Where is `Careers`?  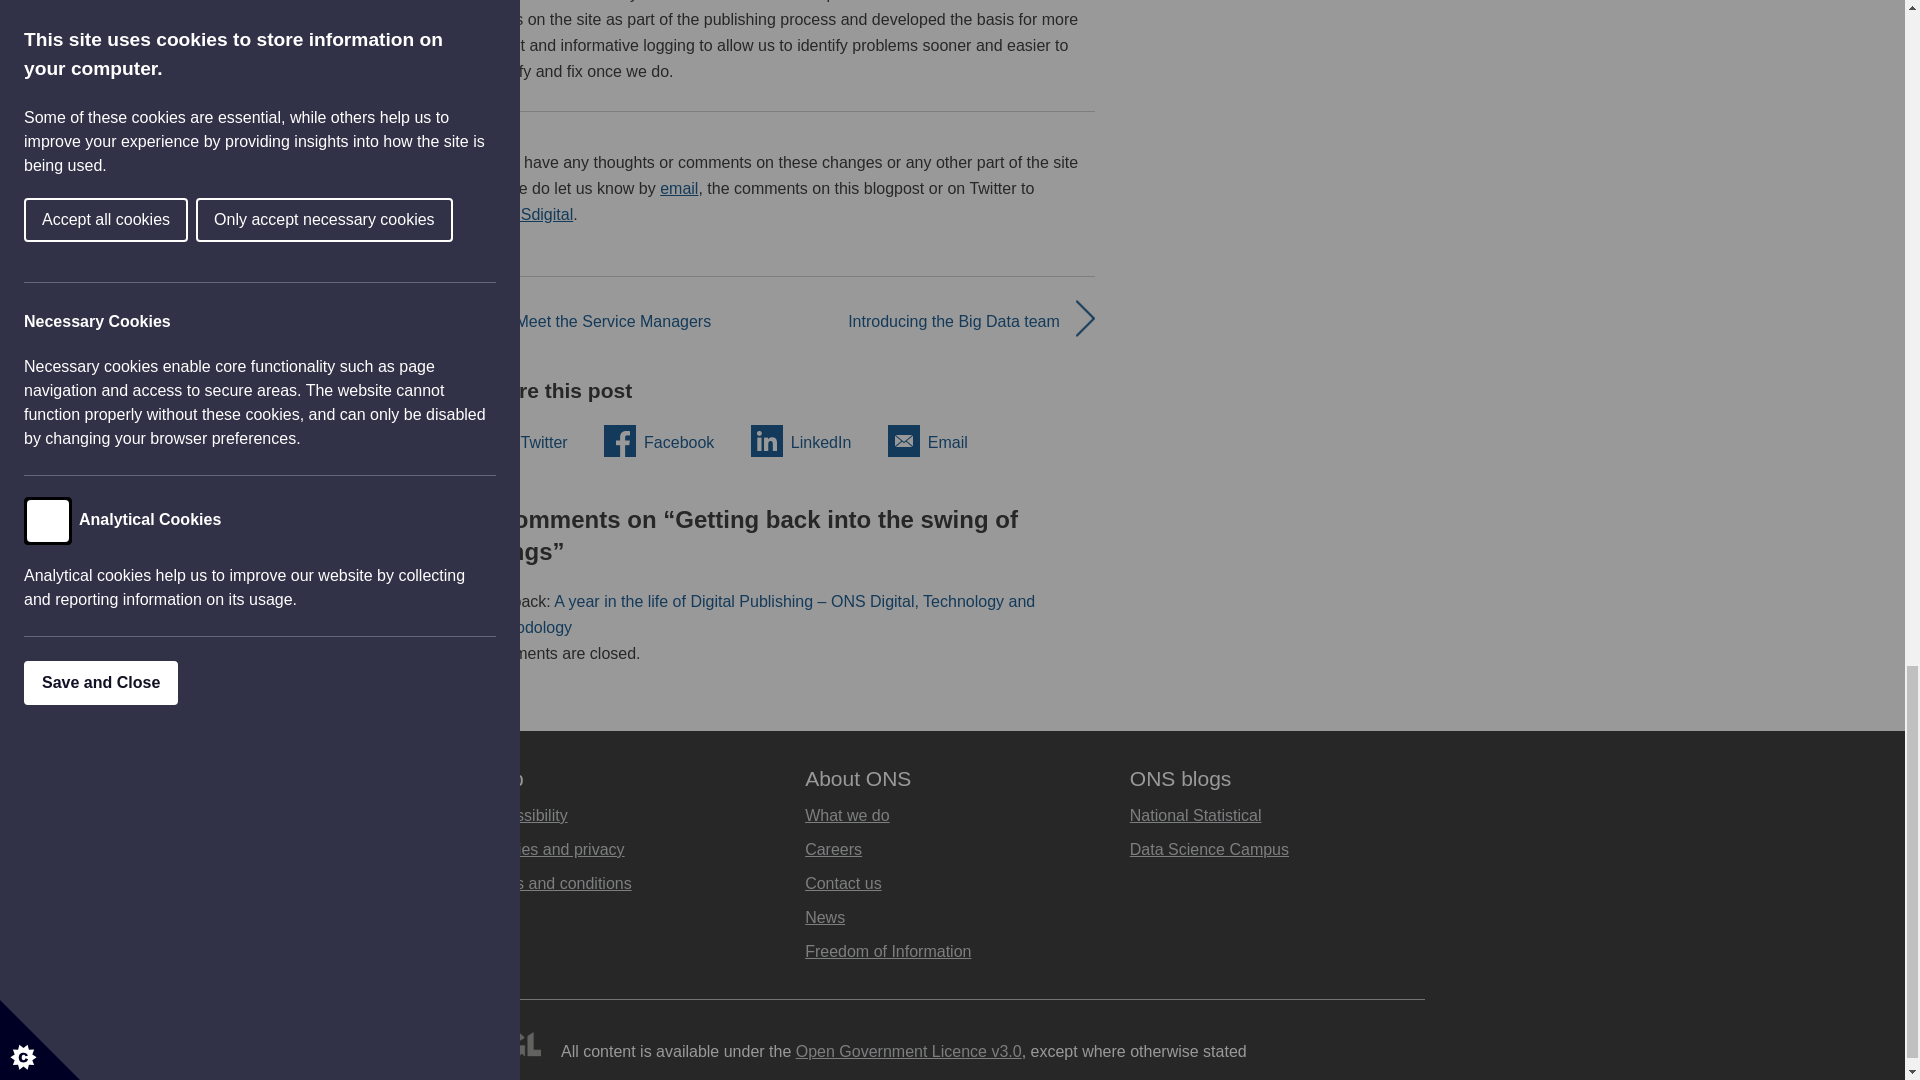
Careers is located at coordinates (833, 849).